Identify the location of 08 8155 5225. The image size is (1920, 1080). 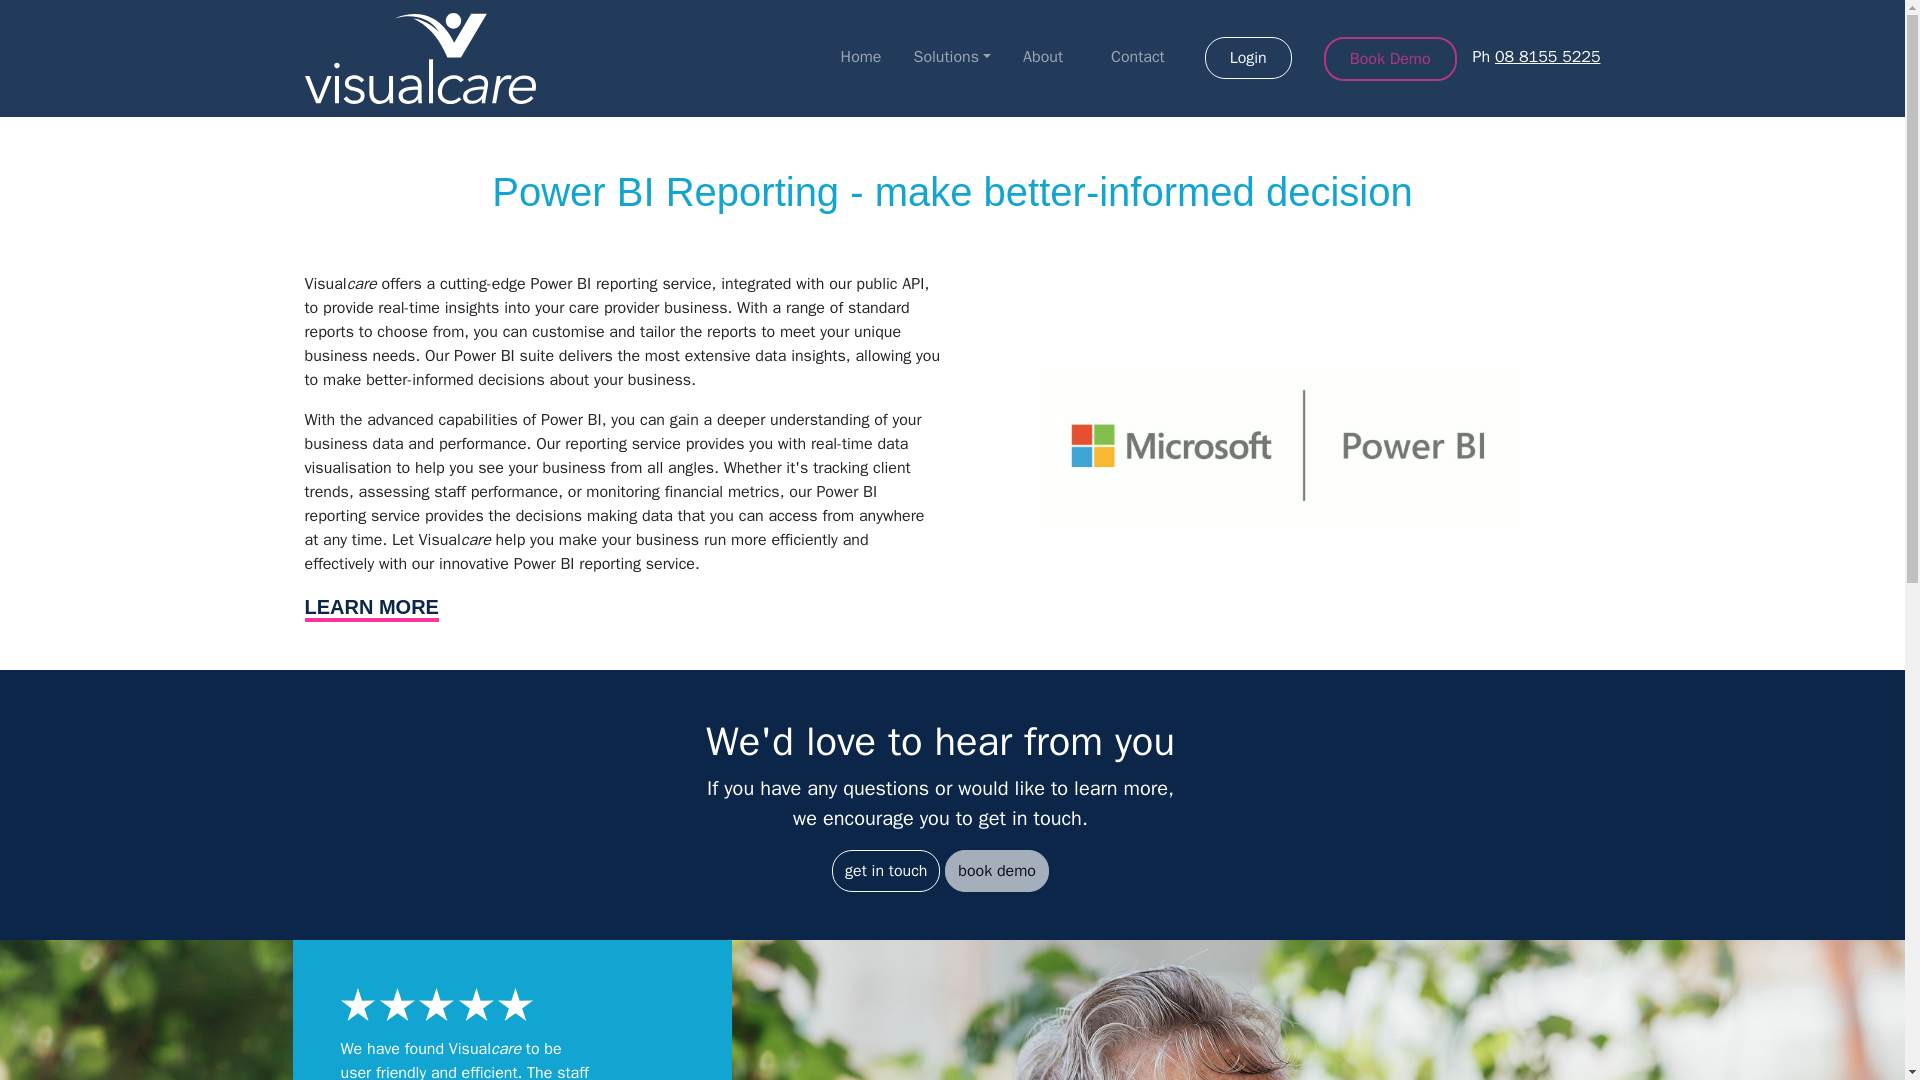
(1548, 56).